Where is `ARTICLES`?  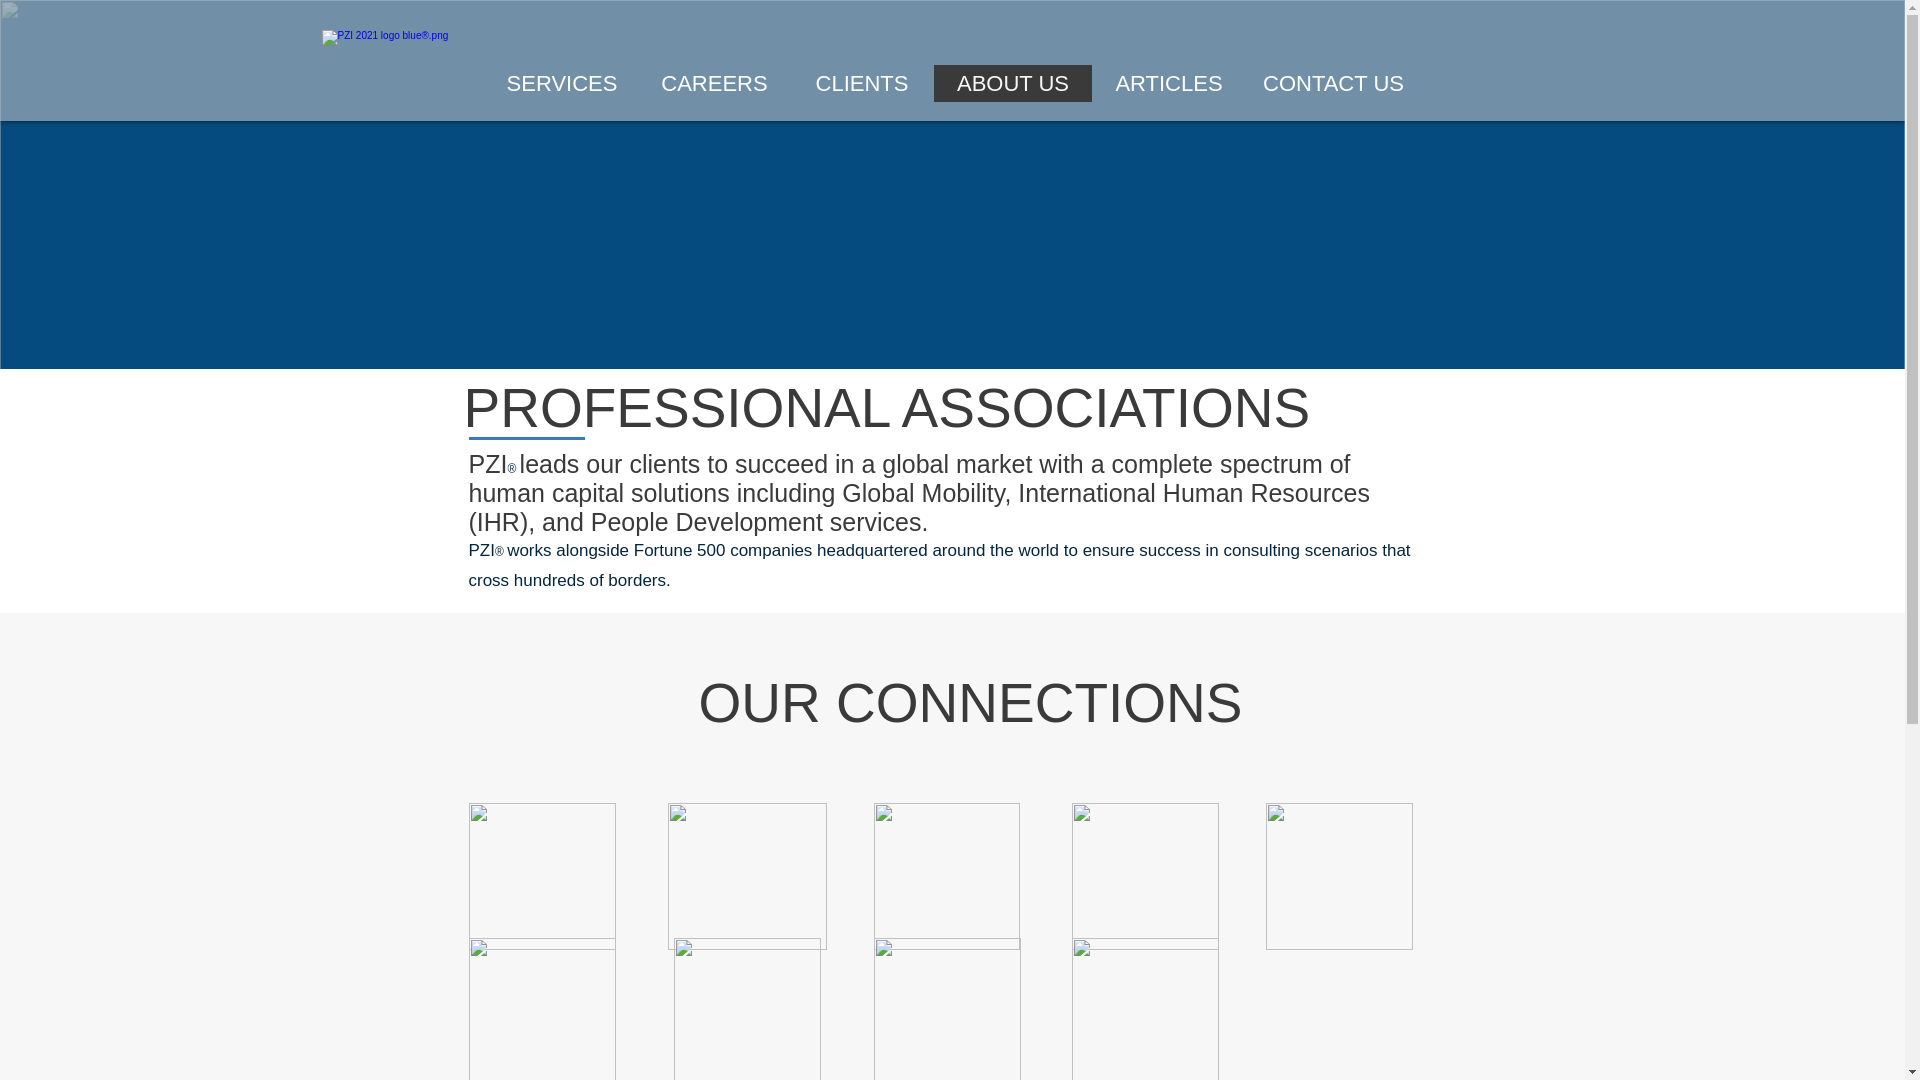
ARTICLES is located at coordinates (1169, 82).